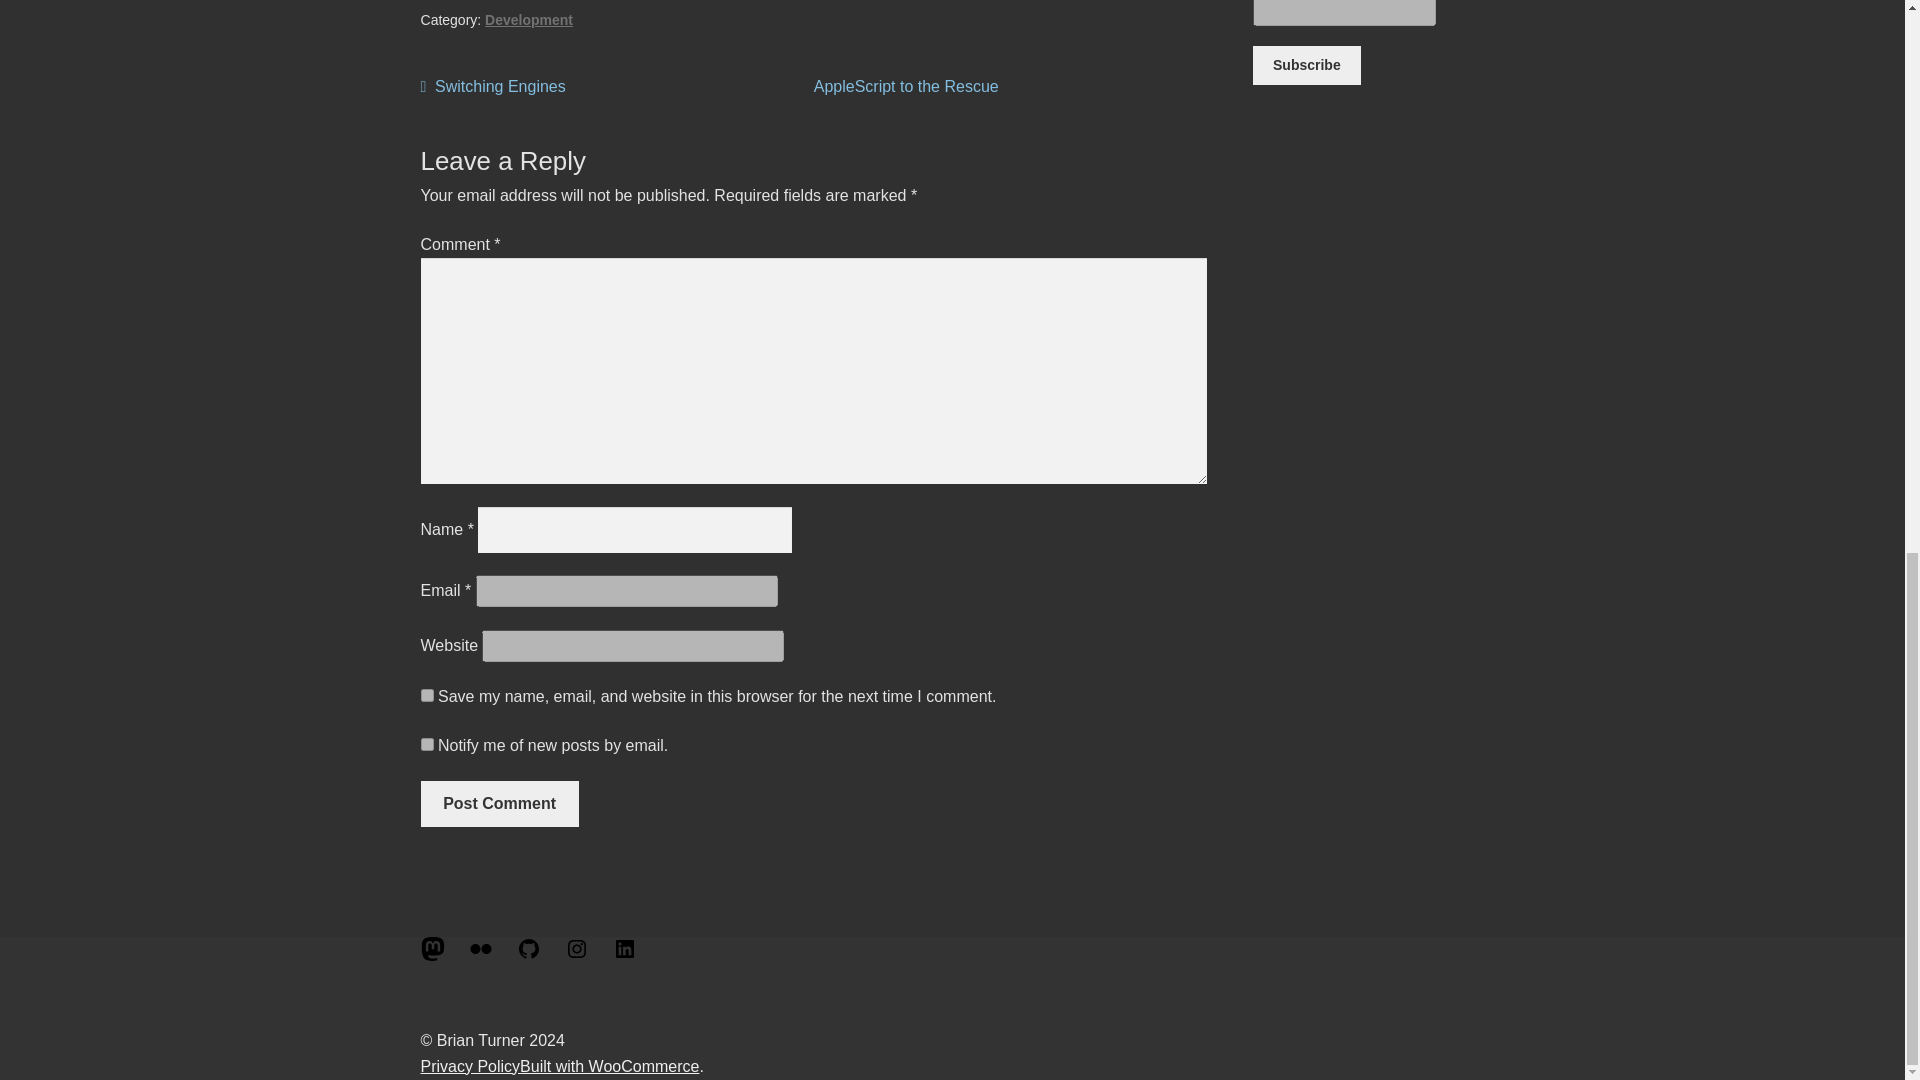  Describe the element at coordinates (493, 87) in the screenshot. I see `Development` at that location.